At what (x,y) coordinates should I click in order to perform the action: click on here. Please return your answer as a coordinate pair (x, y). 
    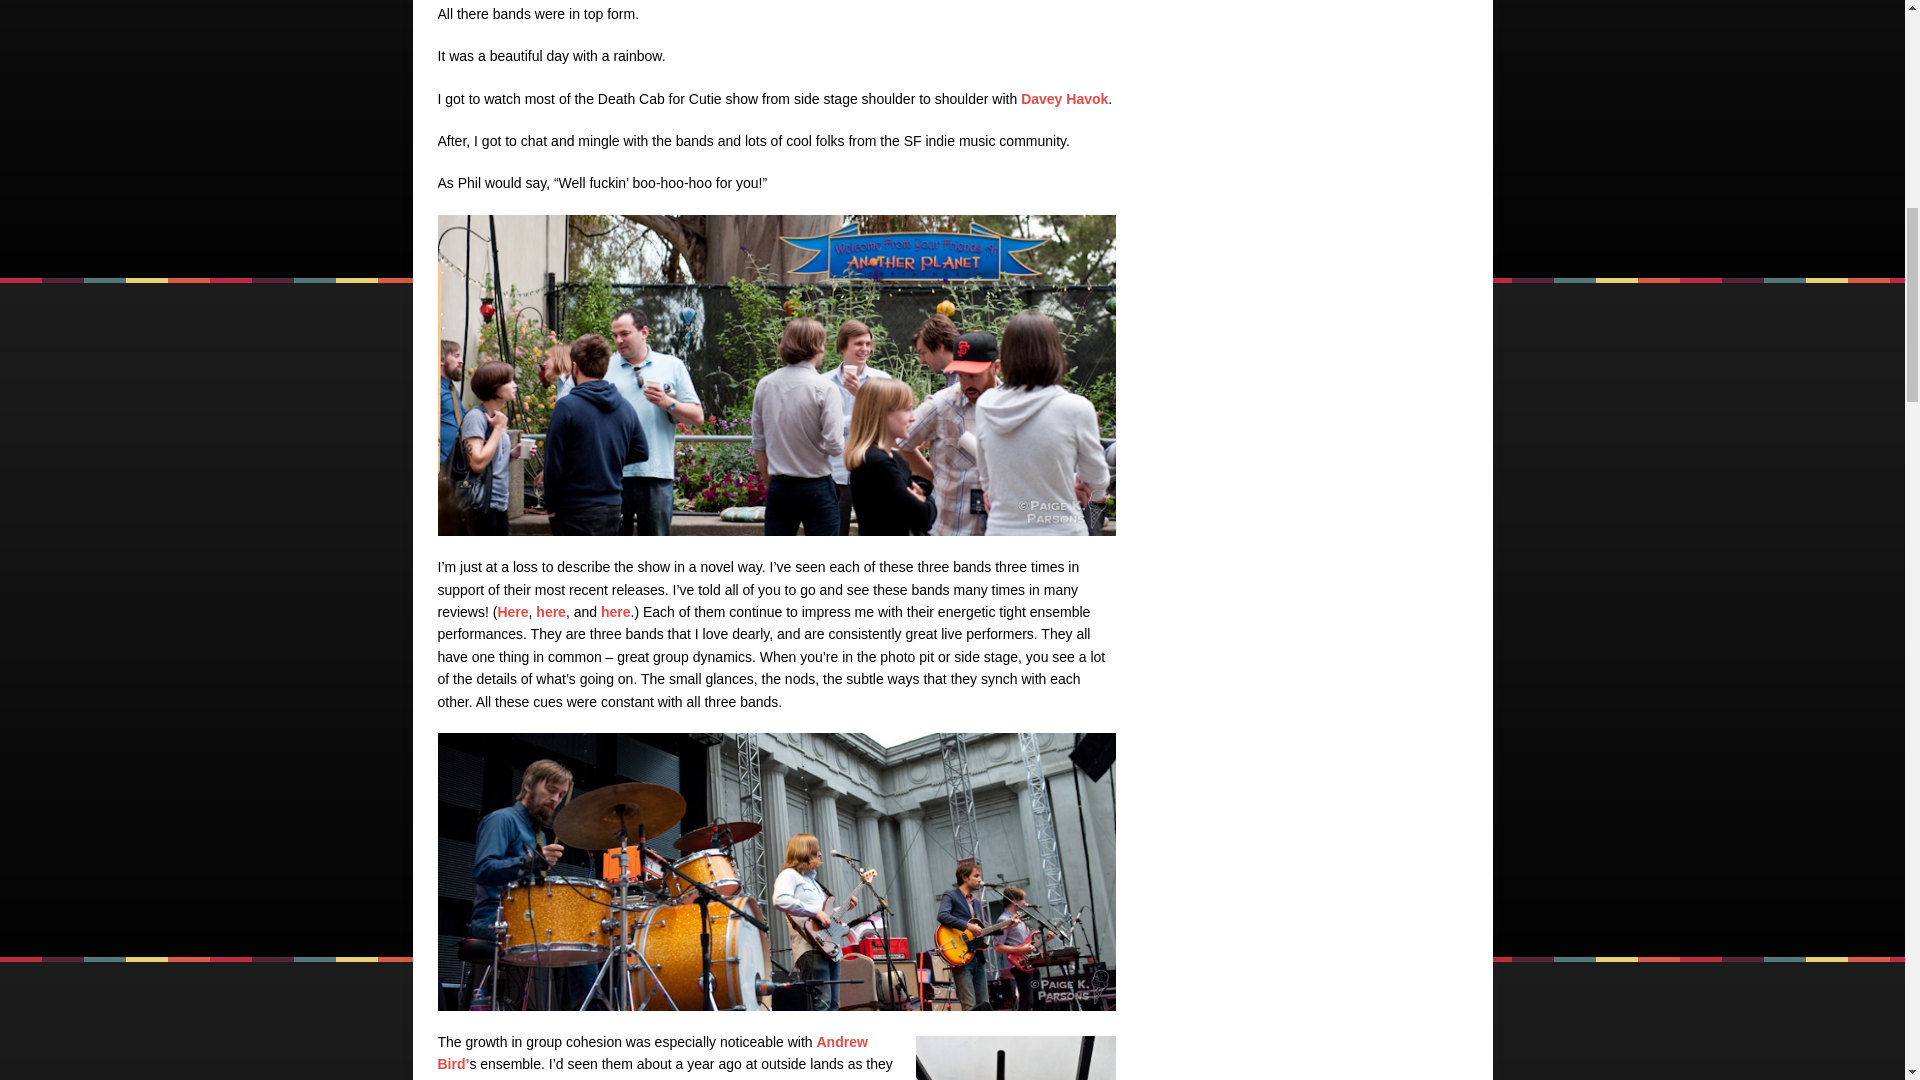
    Looking at the image, I should click on (616, 611).